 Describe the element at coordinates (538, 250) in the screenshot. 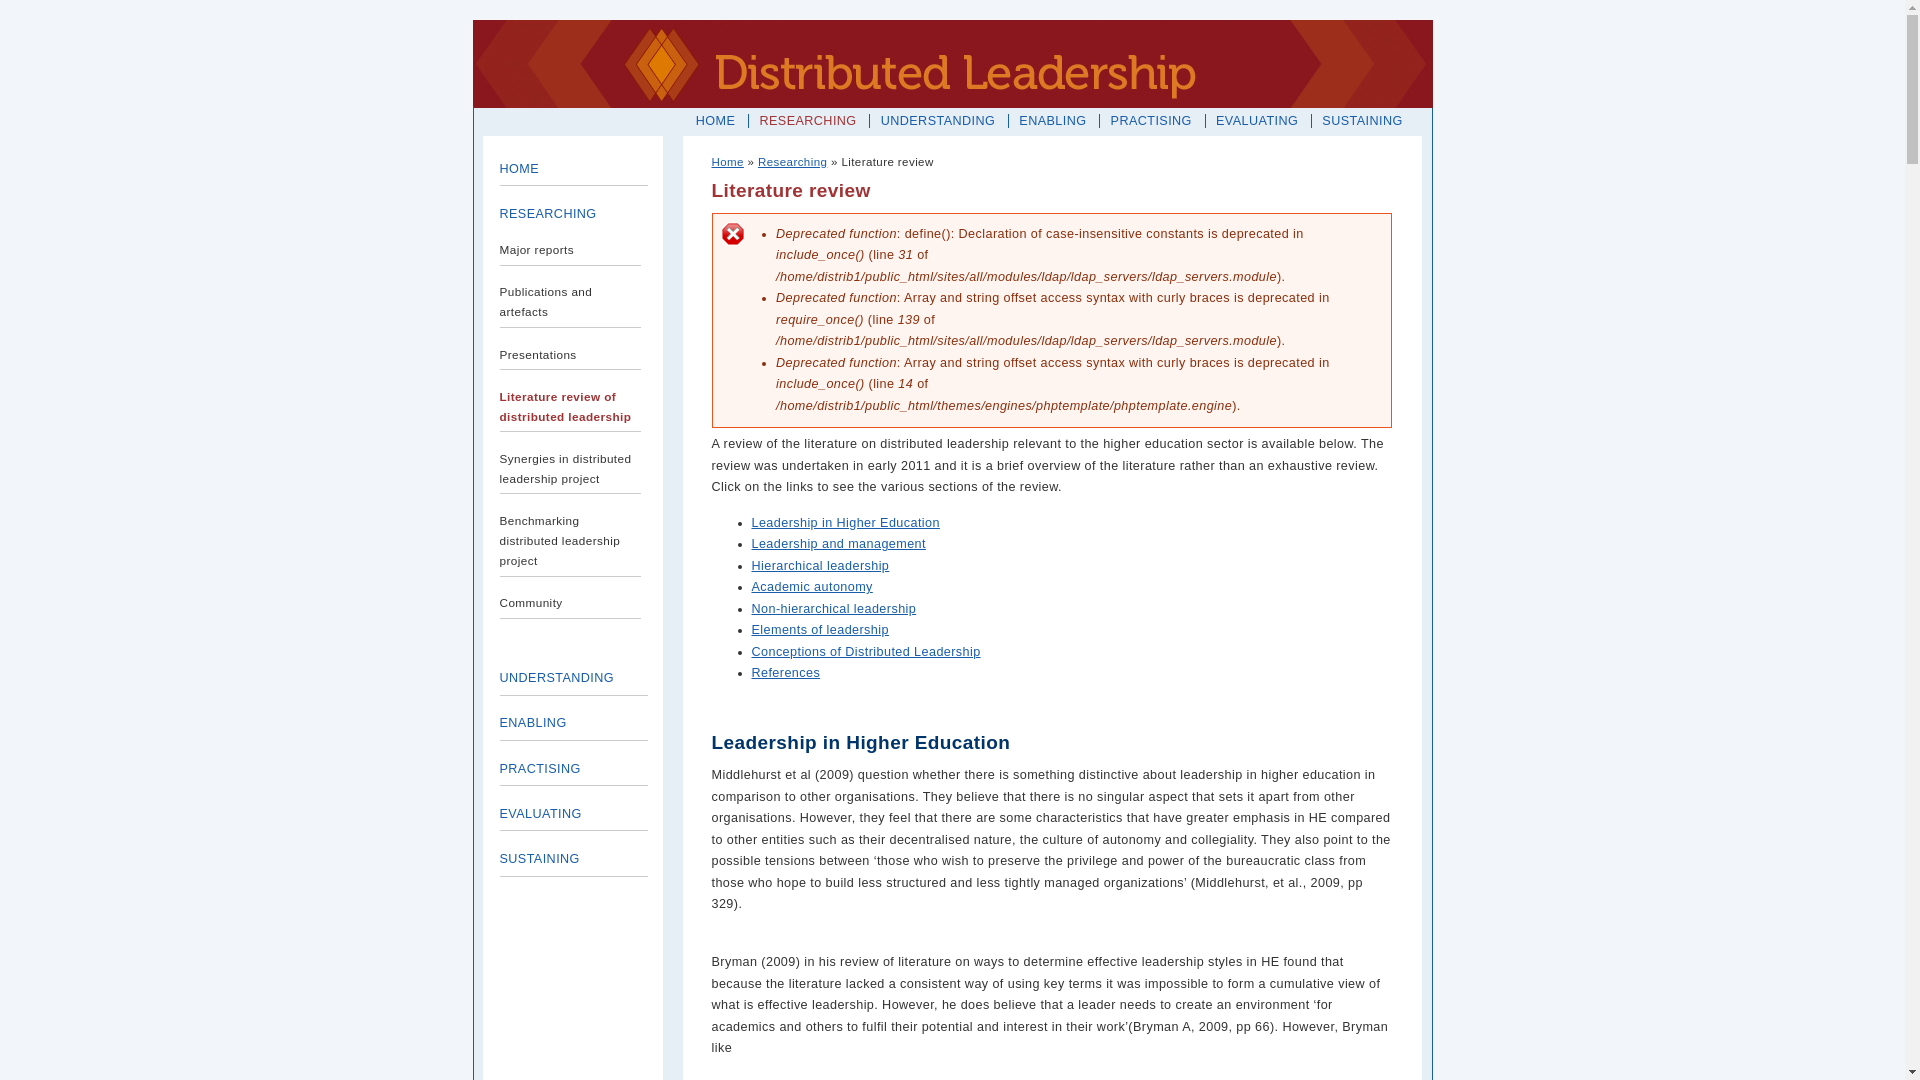

I see `Major reports` at that location.